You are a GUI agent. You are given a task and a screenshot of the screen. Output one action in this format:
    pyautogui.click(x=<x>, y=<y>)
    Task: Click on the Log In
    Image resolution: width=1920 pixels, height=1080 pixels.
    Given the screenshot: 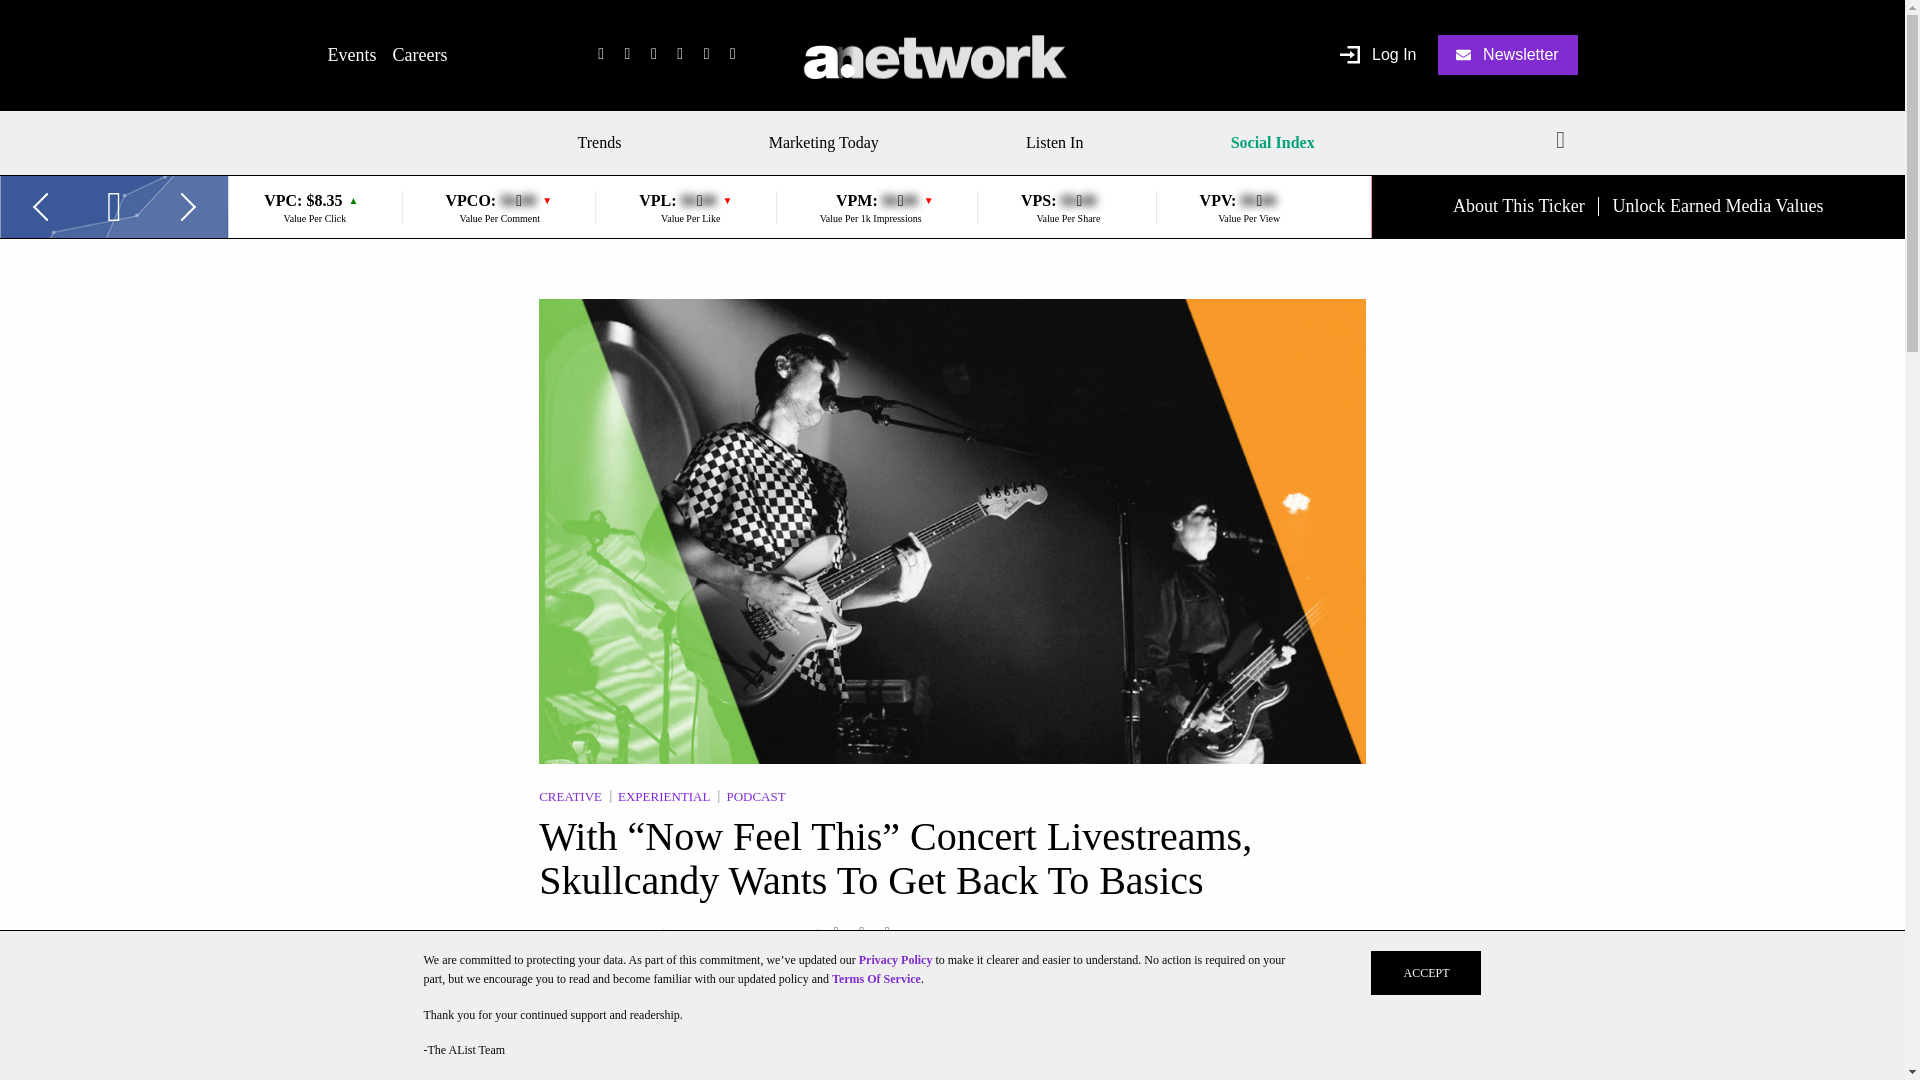 What is the action you would take?
    pyautogui.click(x=1378, y=56)
    